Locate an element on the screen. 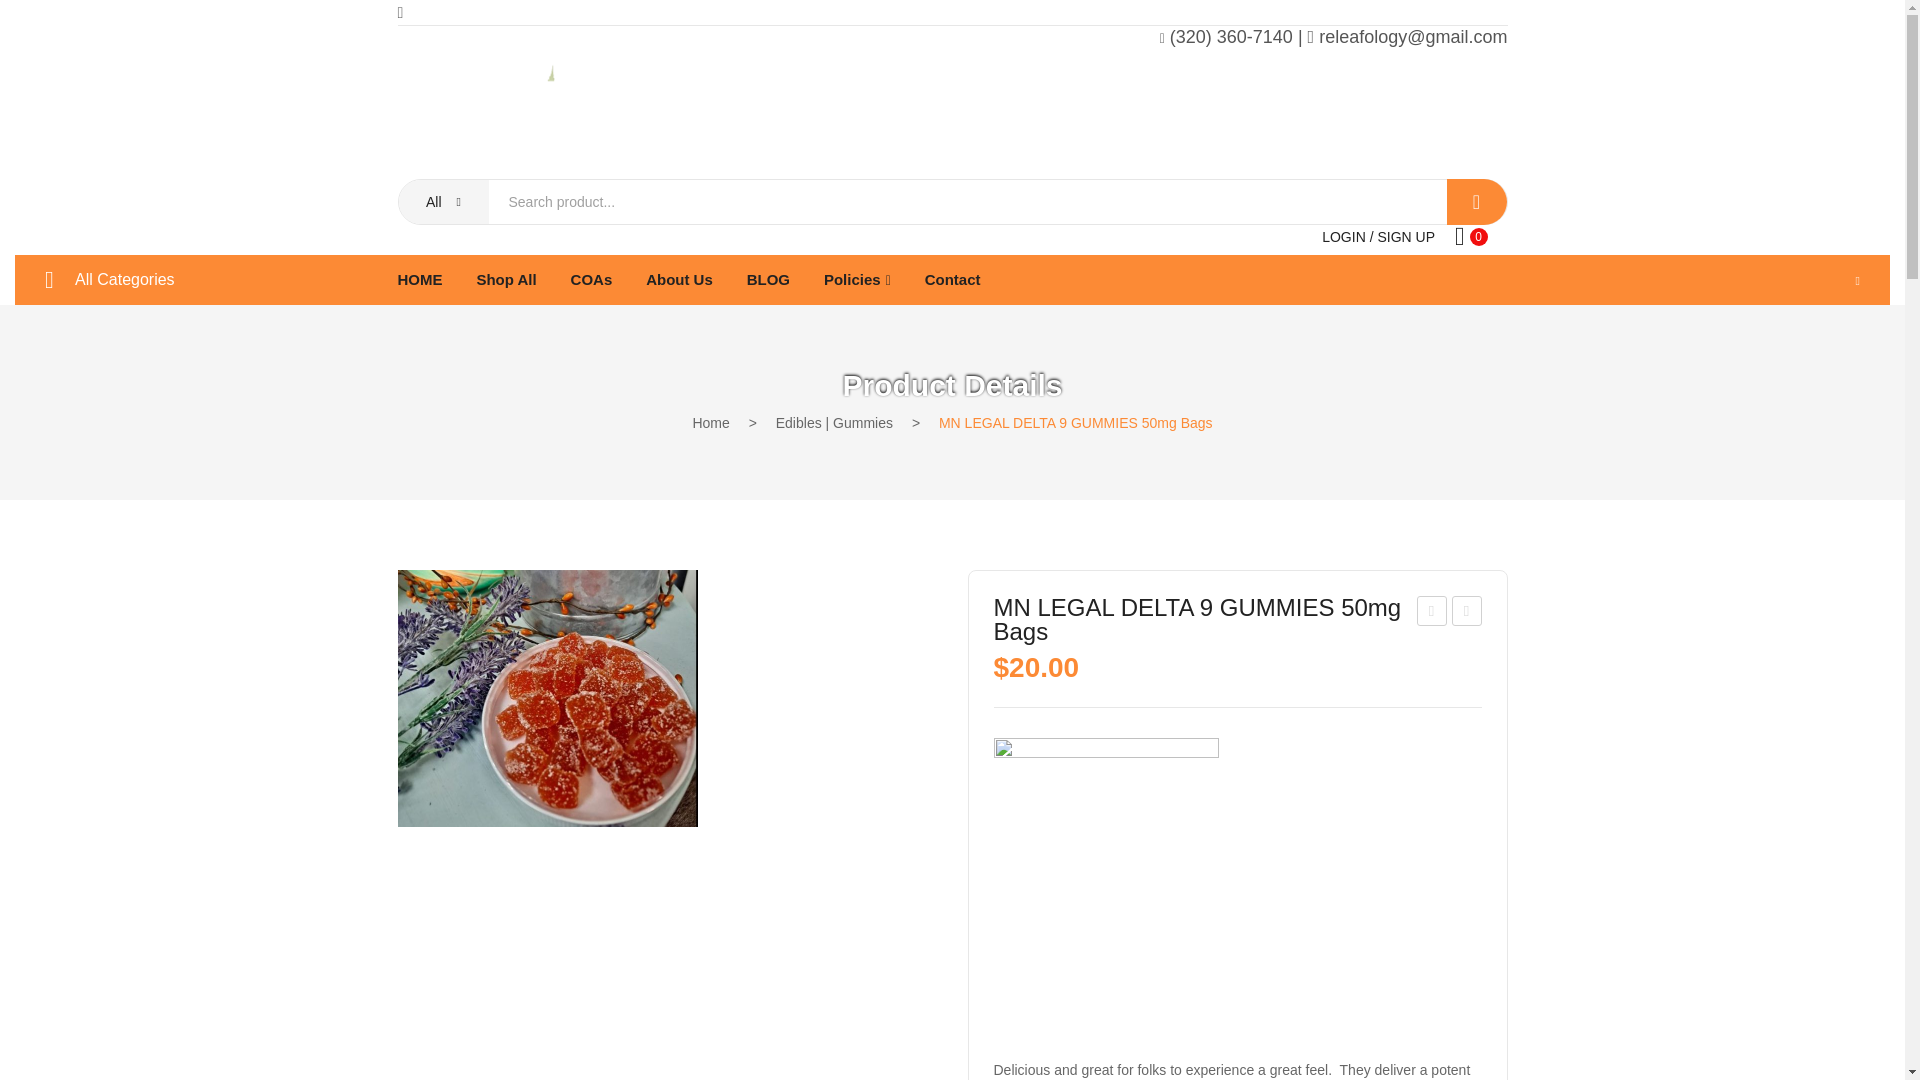 The width and height of the screenshot is (1920, 1080). SIGN UP is located at coordinates (1405, 236).